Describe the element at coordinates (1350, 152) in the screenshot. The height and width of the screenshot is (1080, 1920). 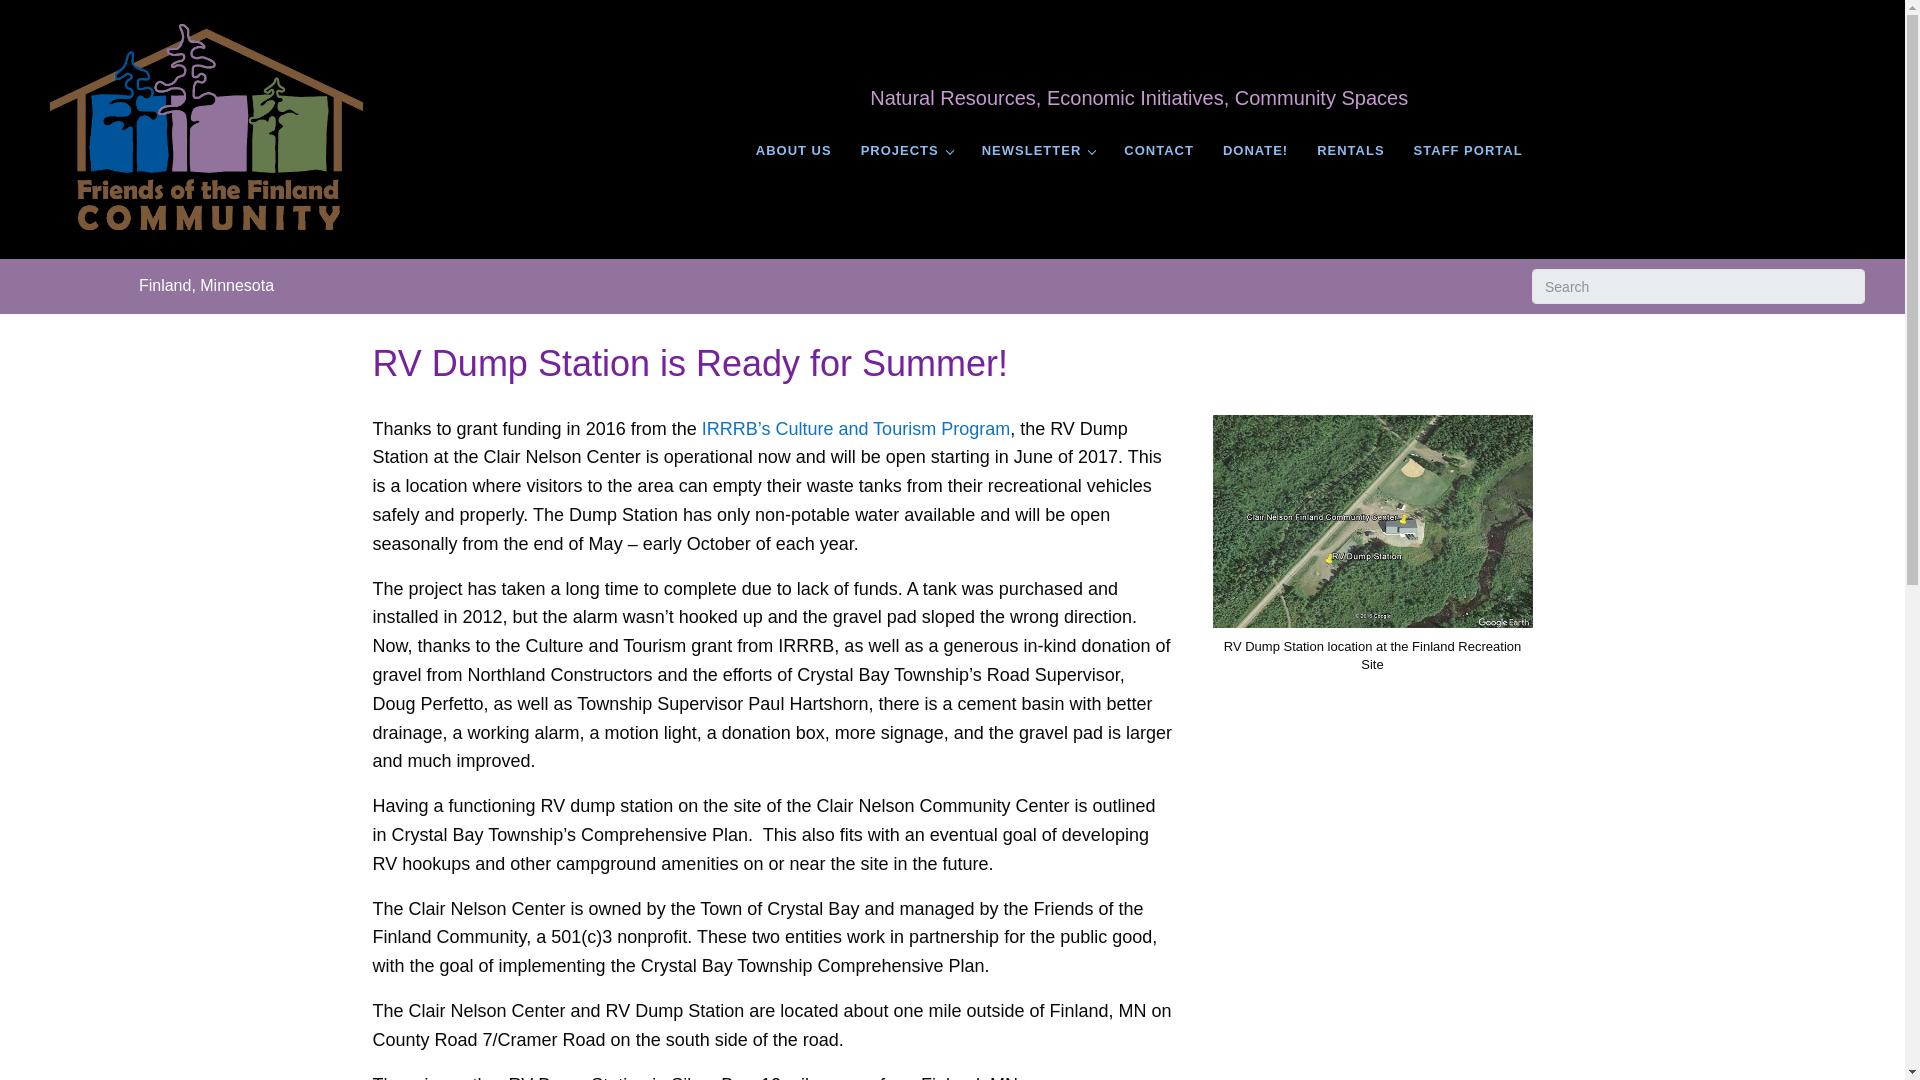
I see `RENTALS` at that location.